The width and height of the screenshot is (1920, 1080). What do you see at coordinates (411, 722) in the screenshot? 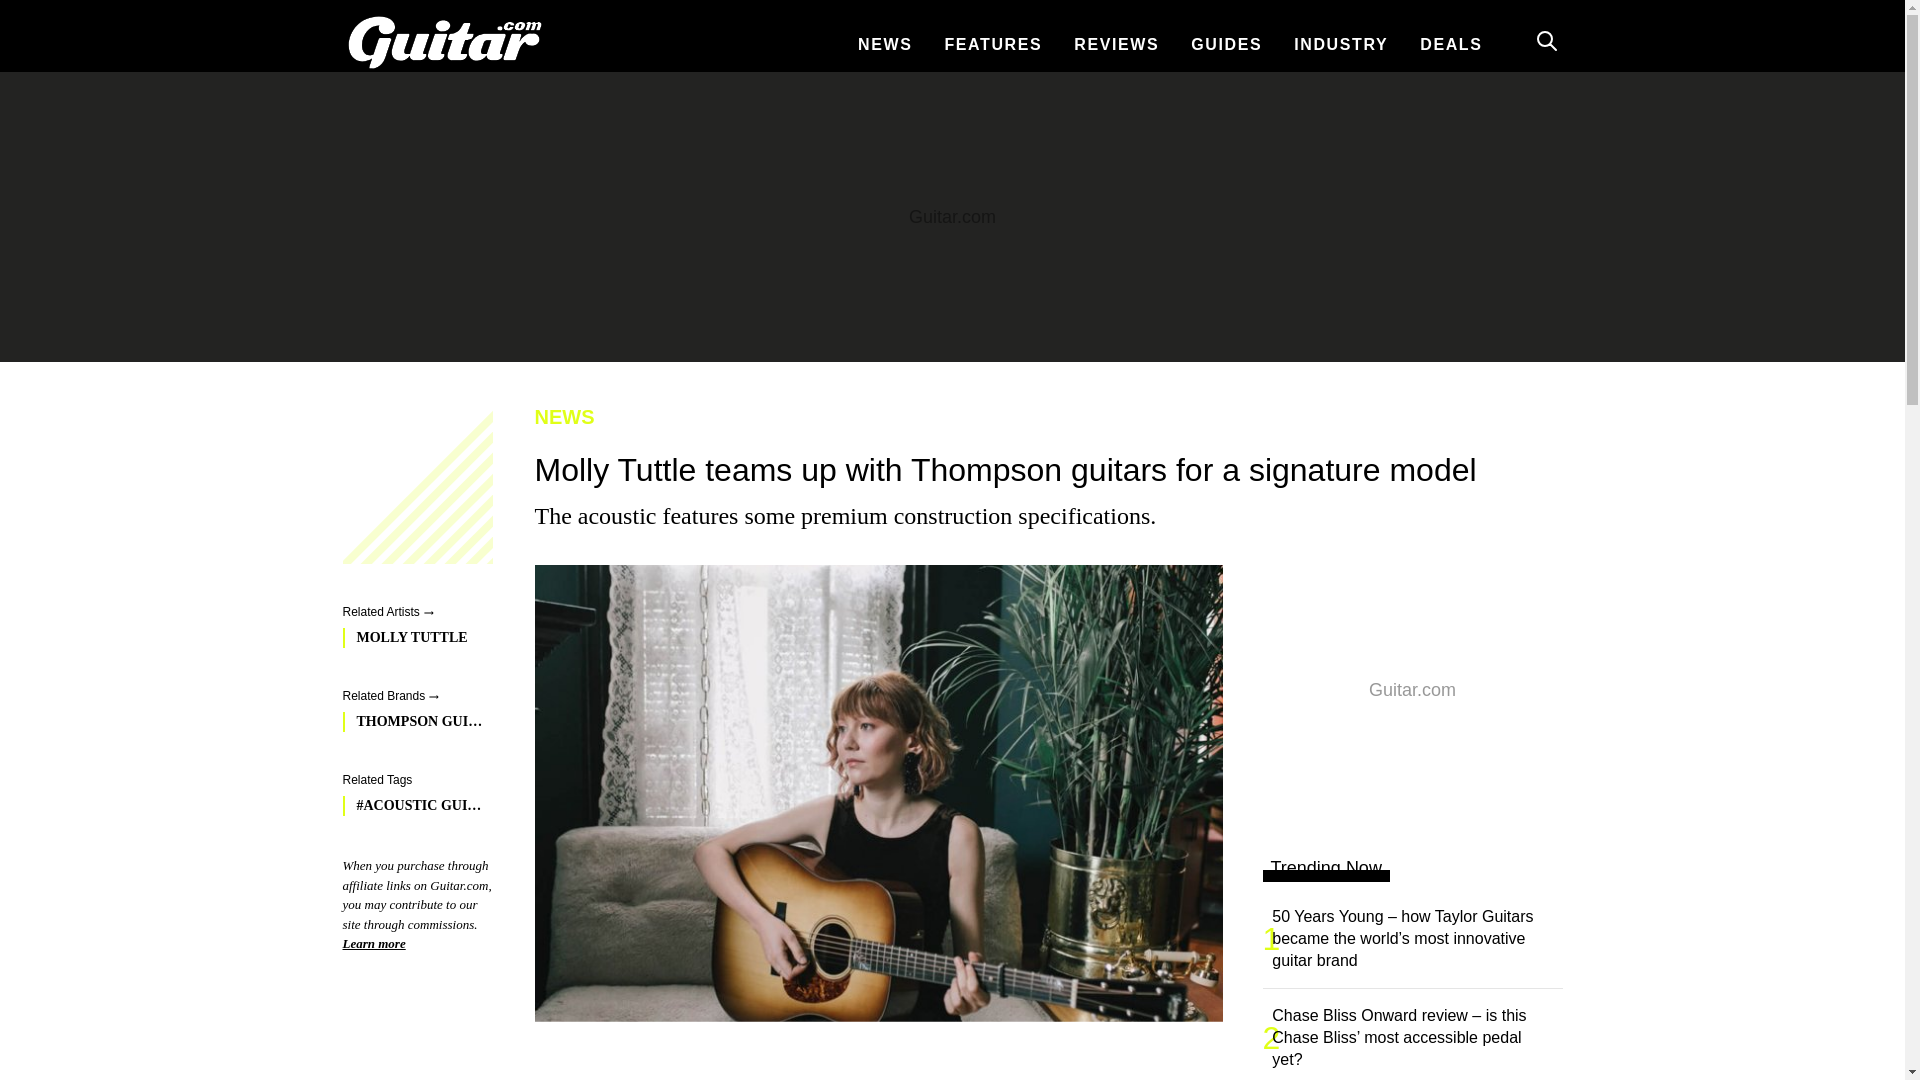
I see `THOMPSON GUITARS` at bounding box center [411, 722].